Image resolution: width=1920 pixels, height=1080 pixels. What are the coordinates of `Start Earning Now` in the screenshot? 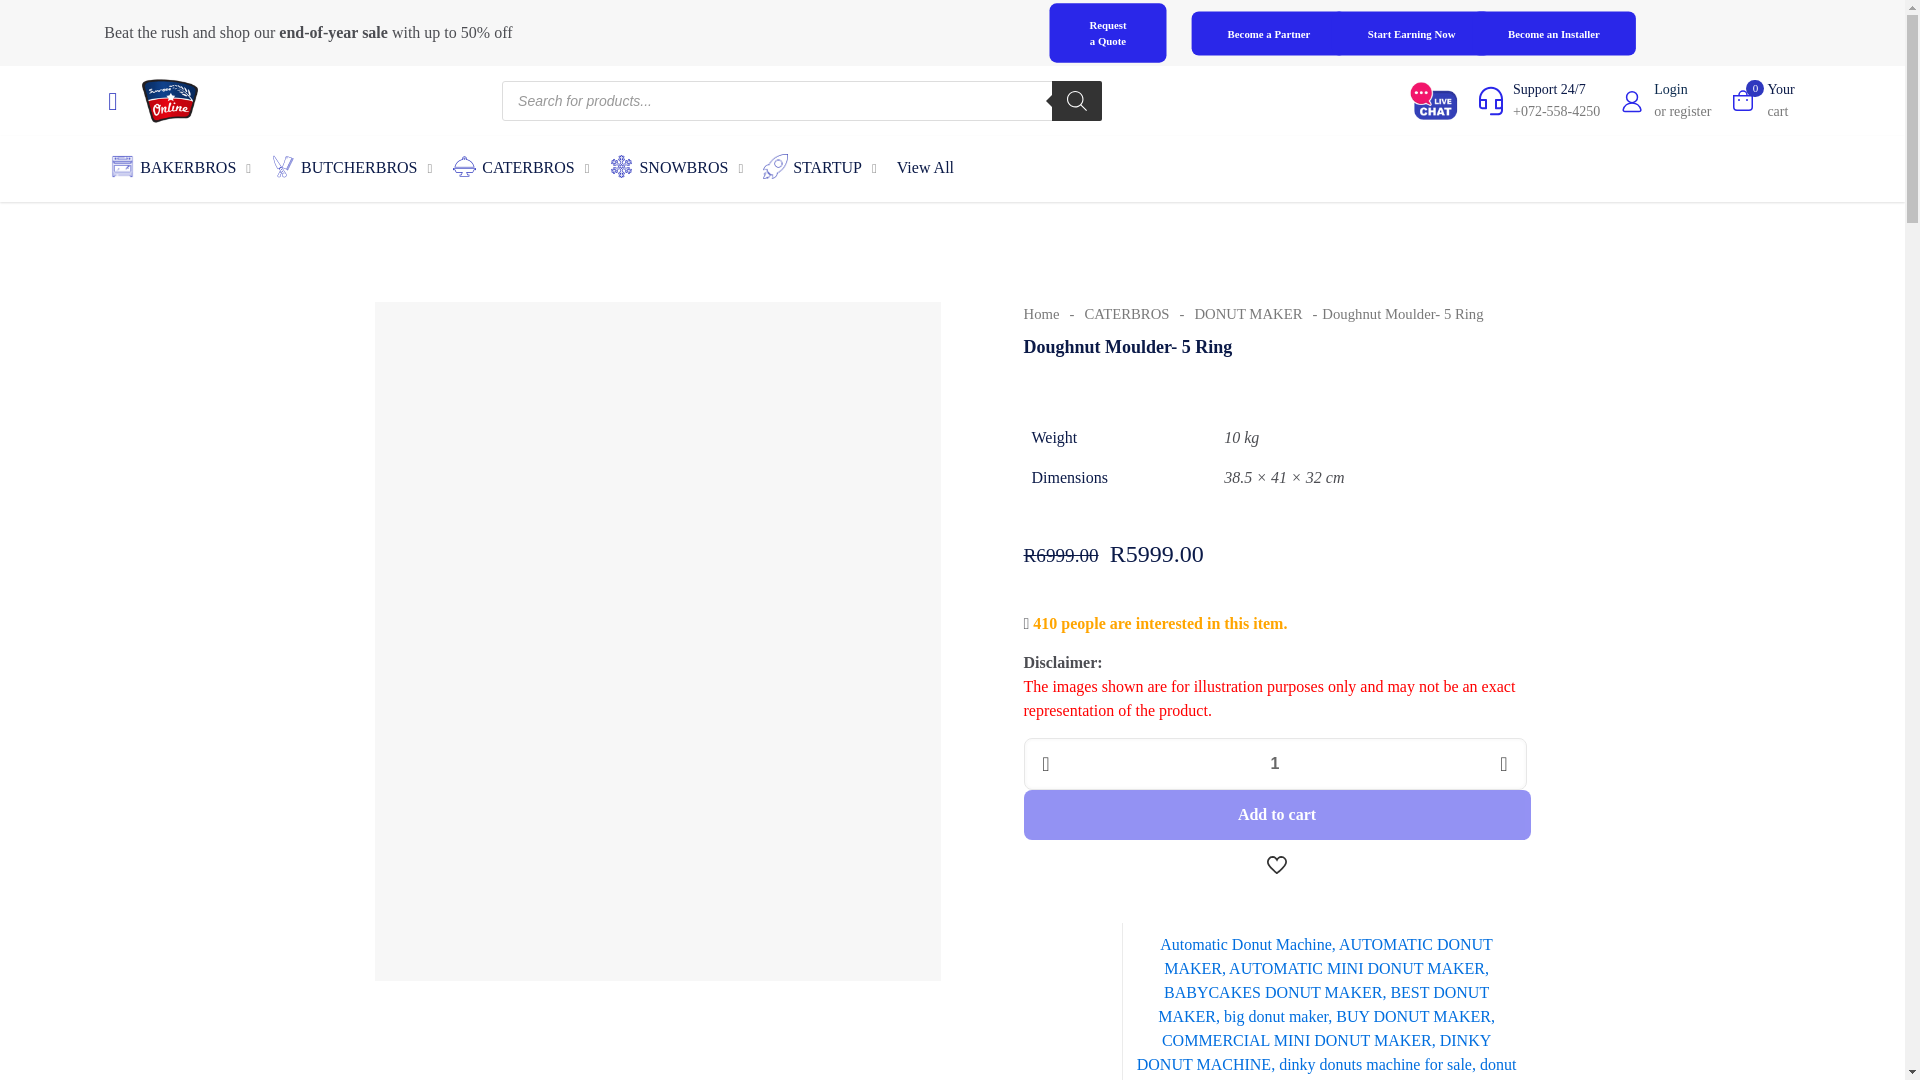 It's located at (1562, 35).